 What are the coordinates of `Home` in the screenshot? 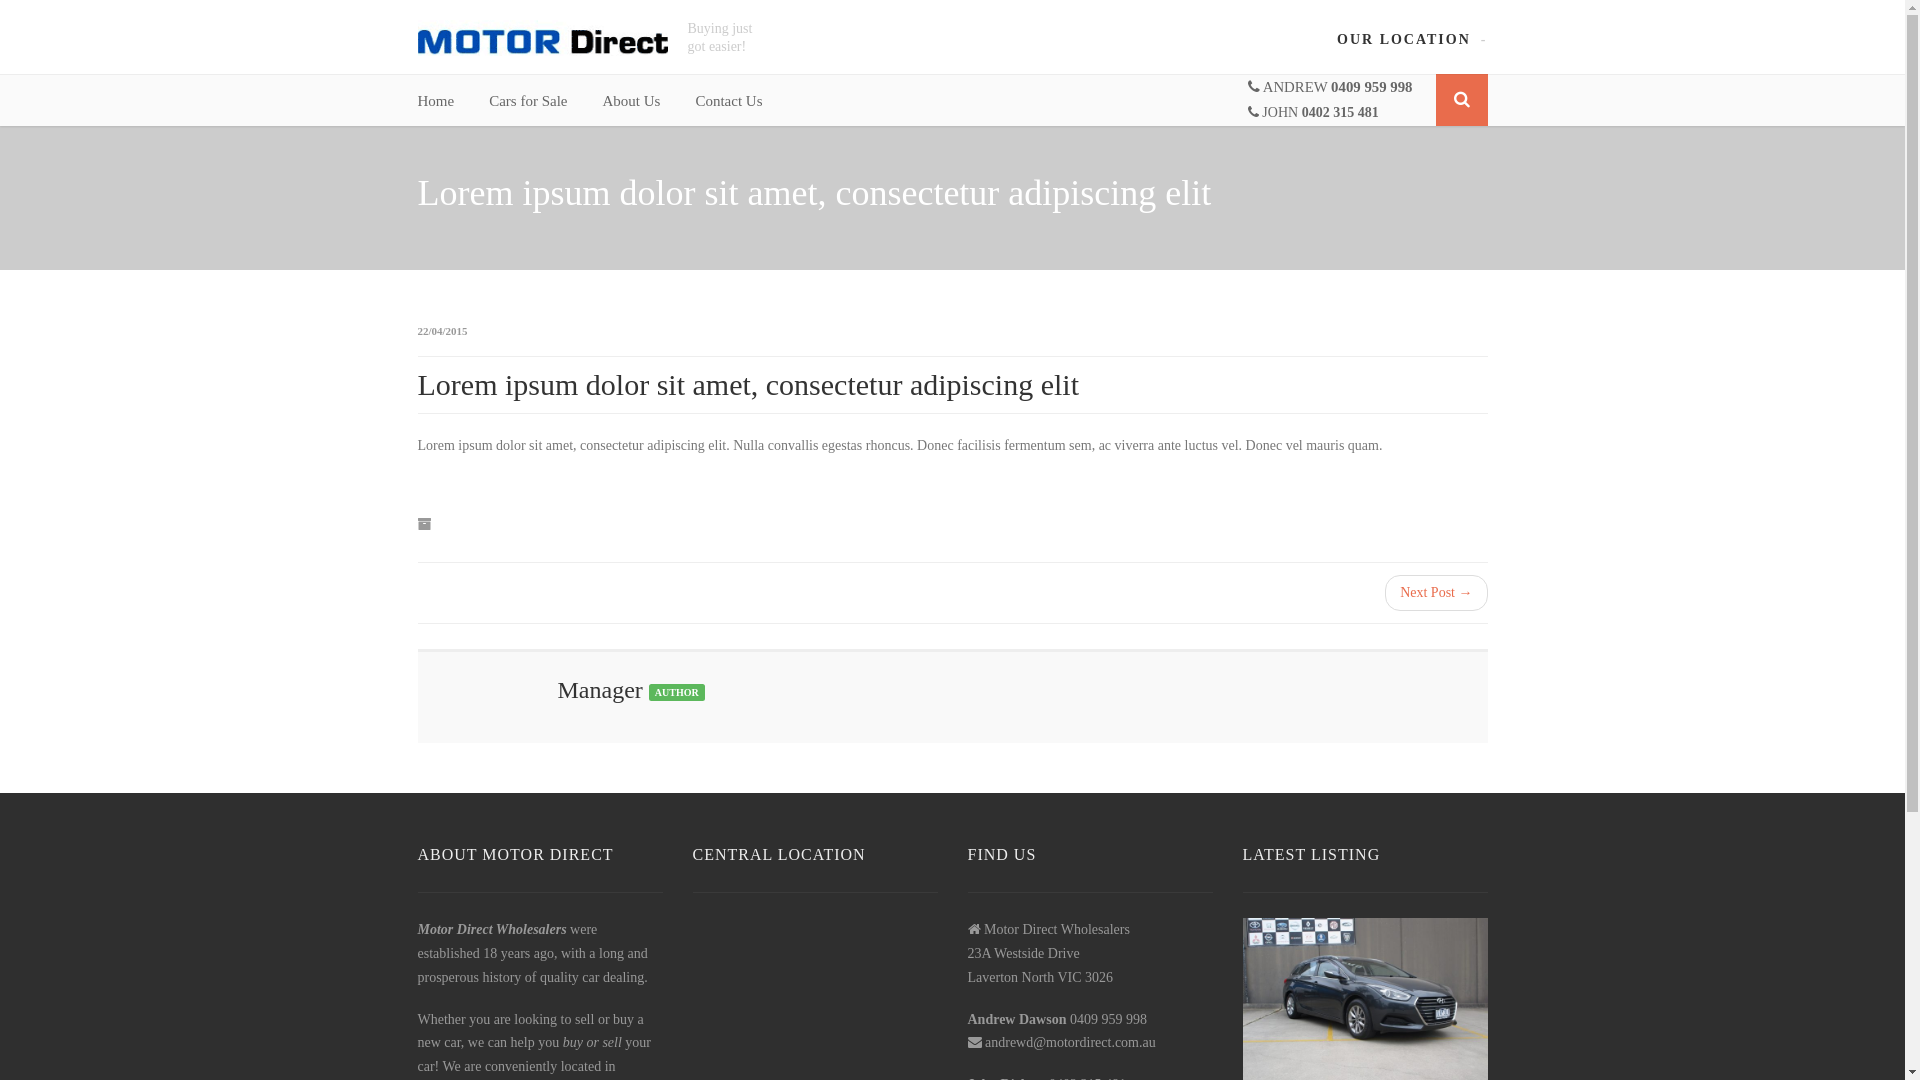 It's located at (436, 101).